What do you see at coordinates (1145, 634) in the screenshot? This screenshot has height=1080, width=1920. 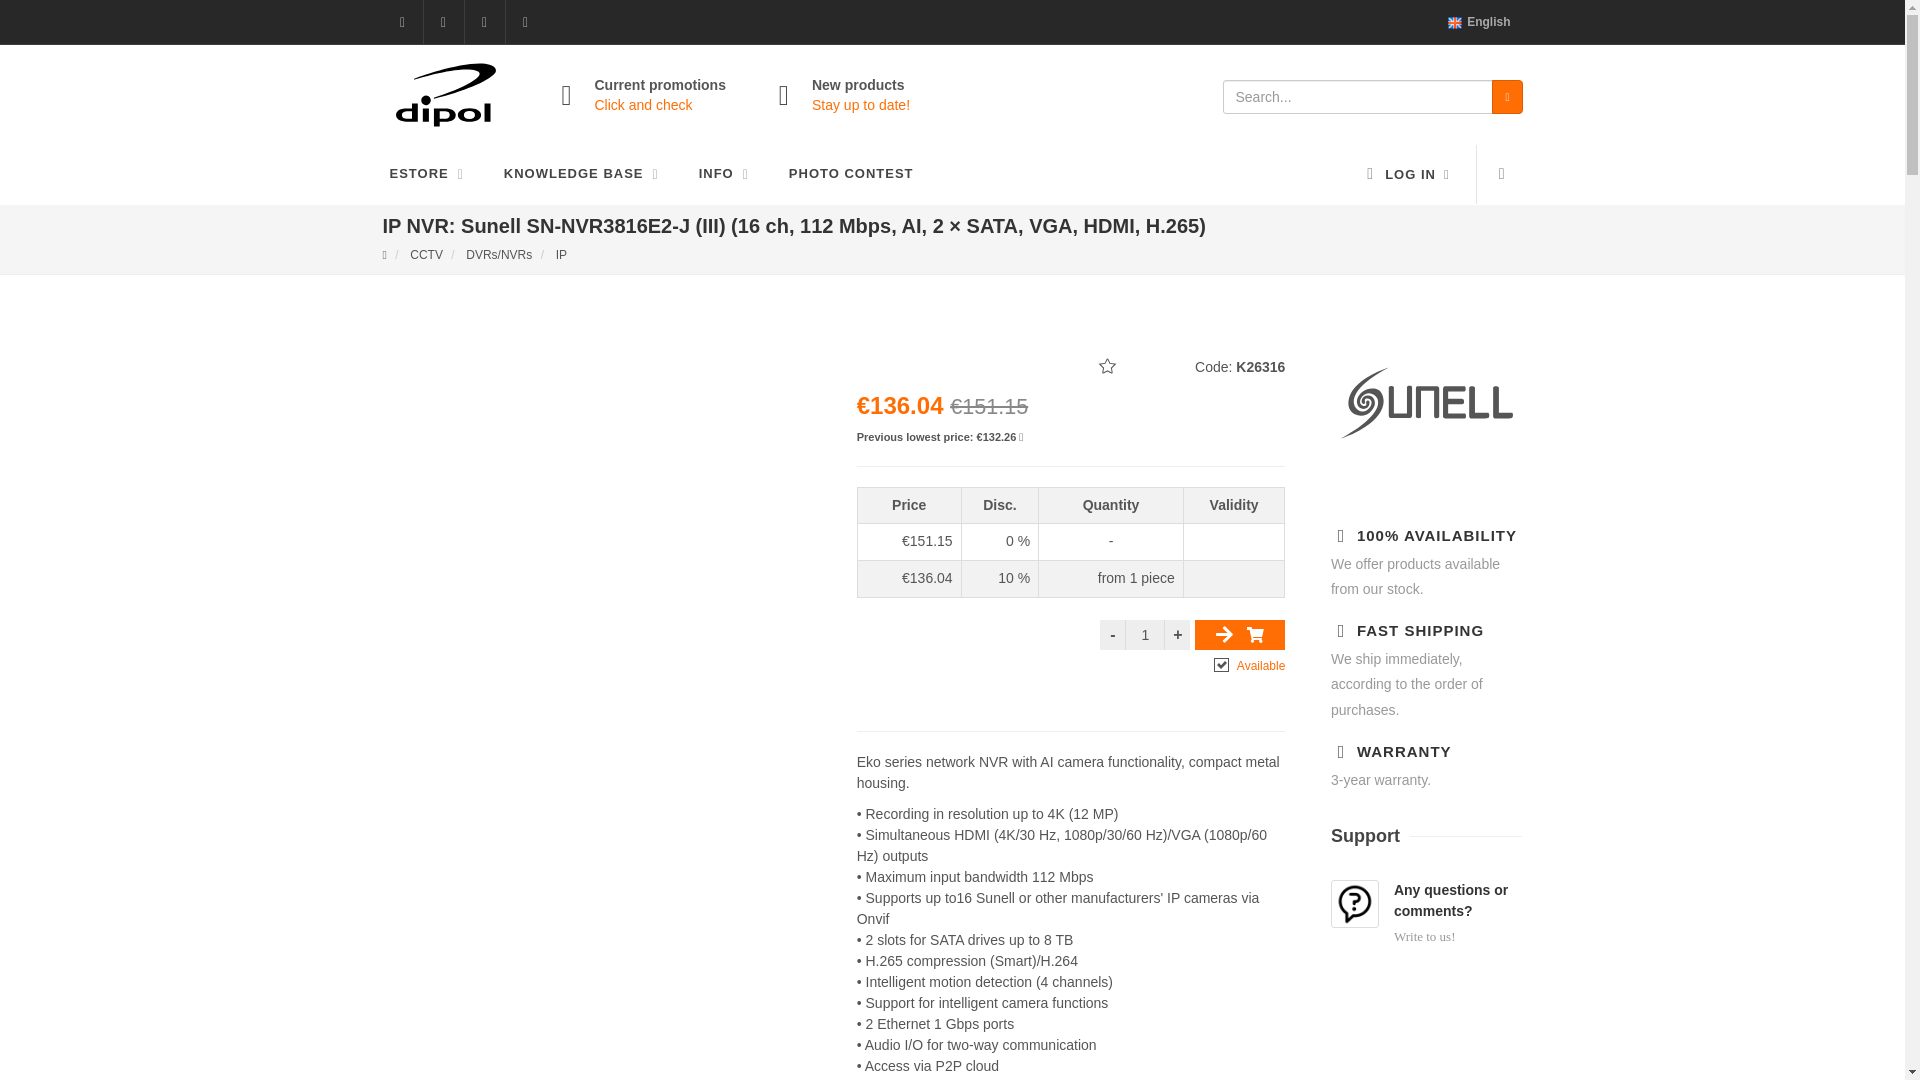 I see `1` at bounding box center [1145, 634].